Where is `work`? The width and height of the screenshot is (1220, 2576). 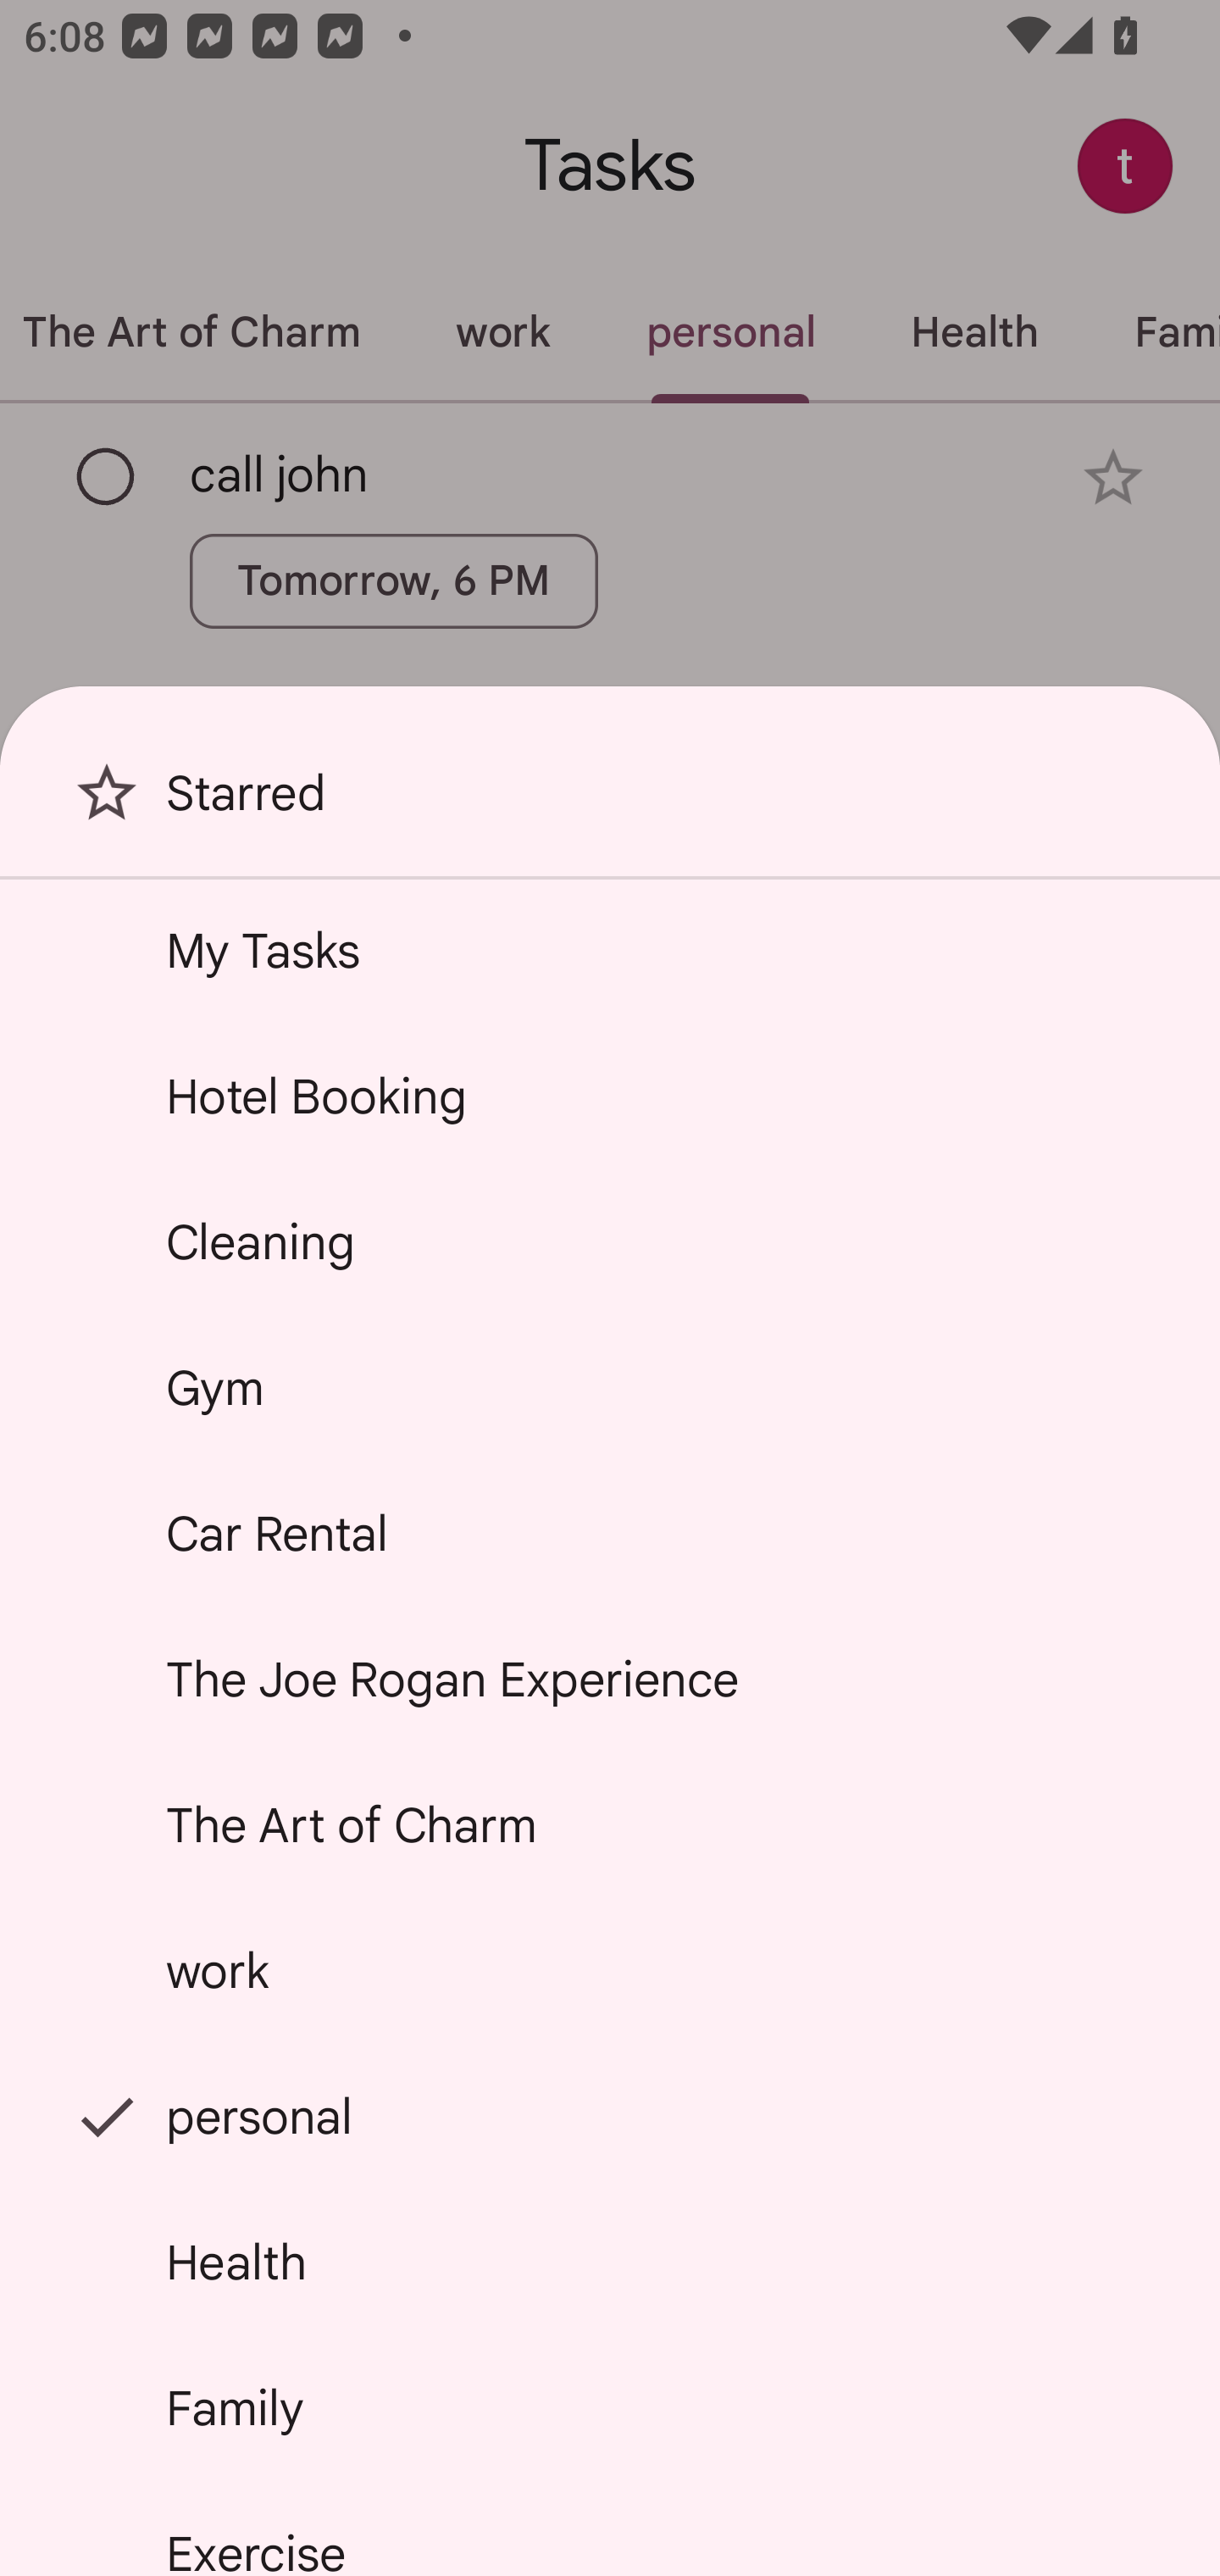 work is located at coordinates (610, 1971).